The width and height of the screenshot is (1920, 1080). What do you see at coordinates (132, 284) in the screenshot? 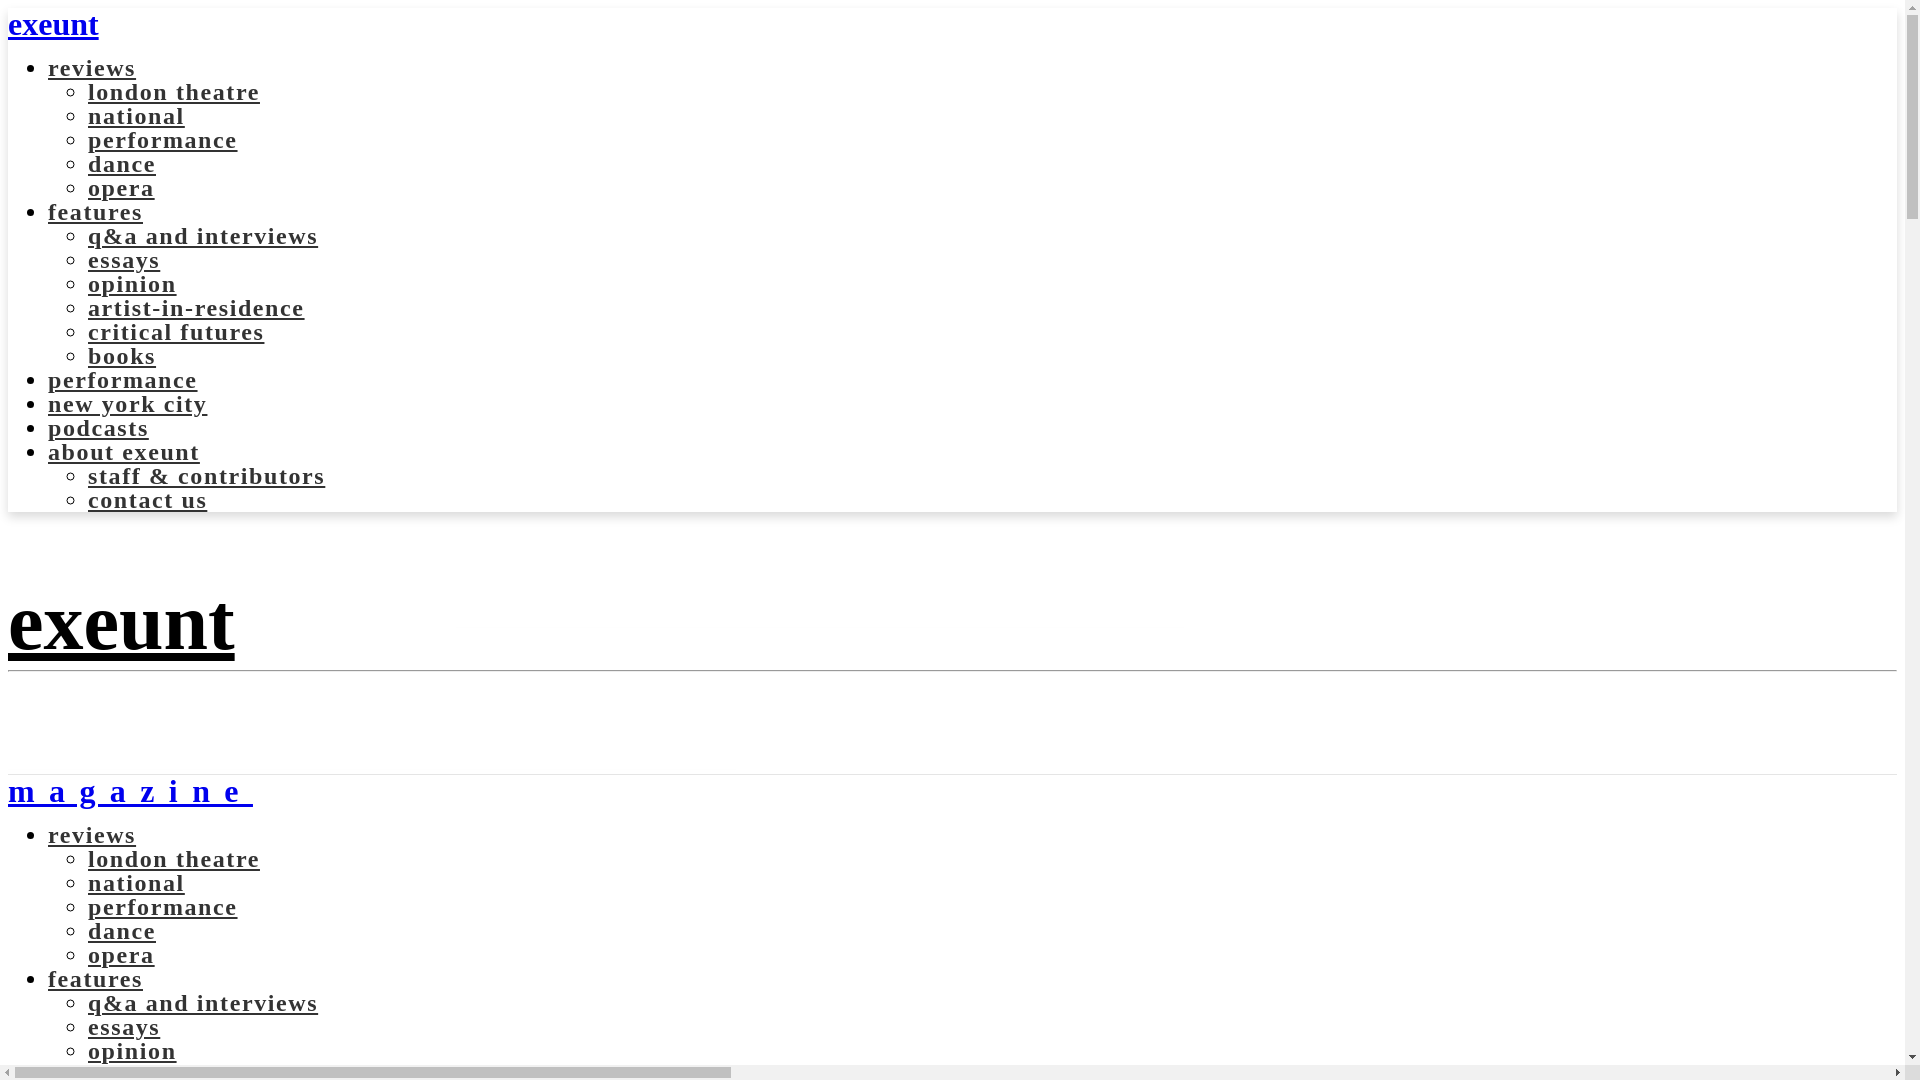
I see `opinion` at bounding box center [132, 284].